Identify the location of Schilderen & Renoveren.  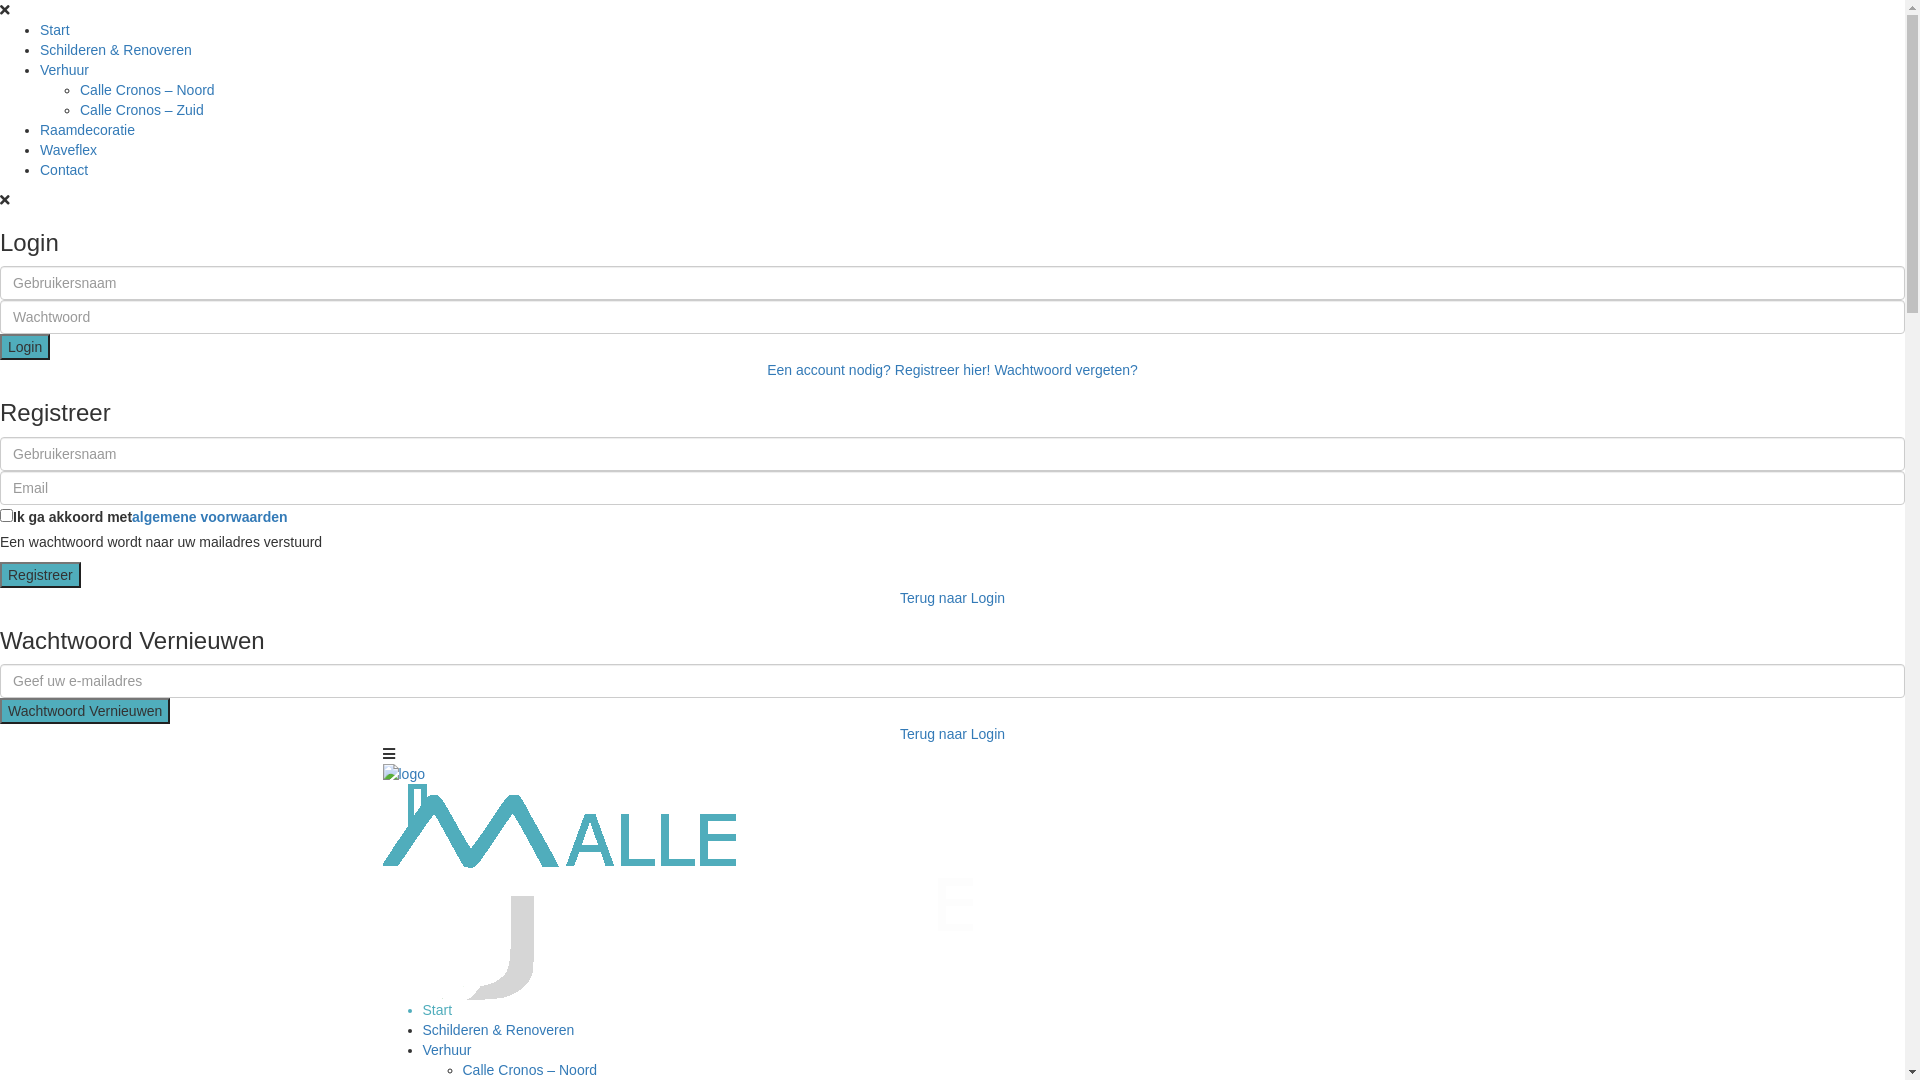
(498, 1030).